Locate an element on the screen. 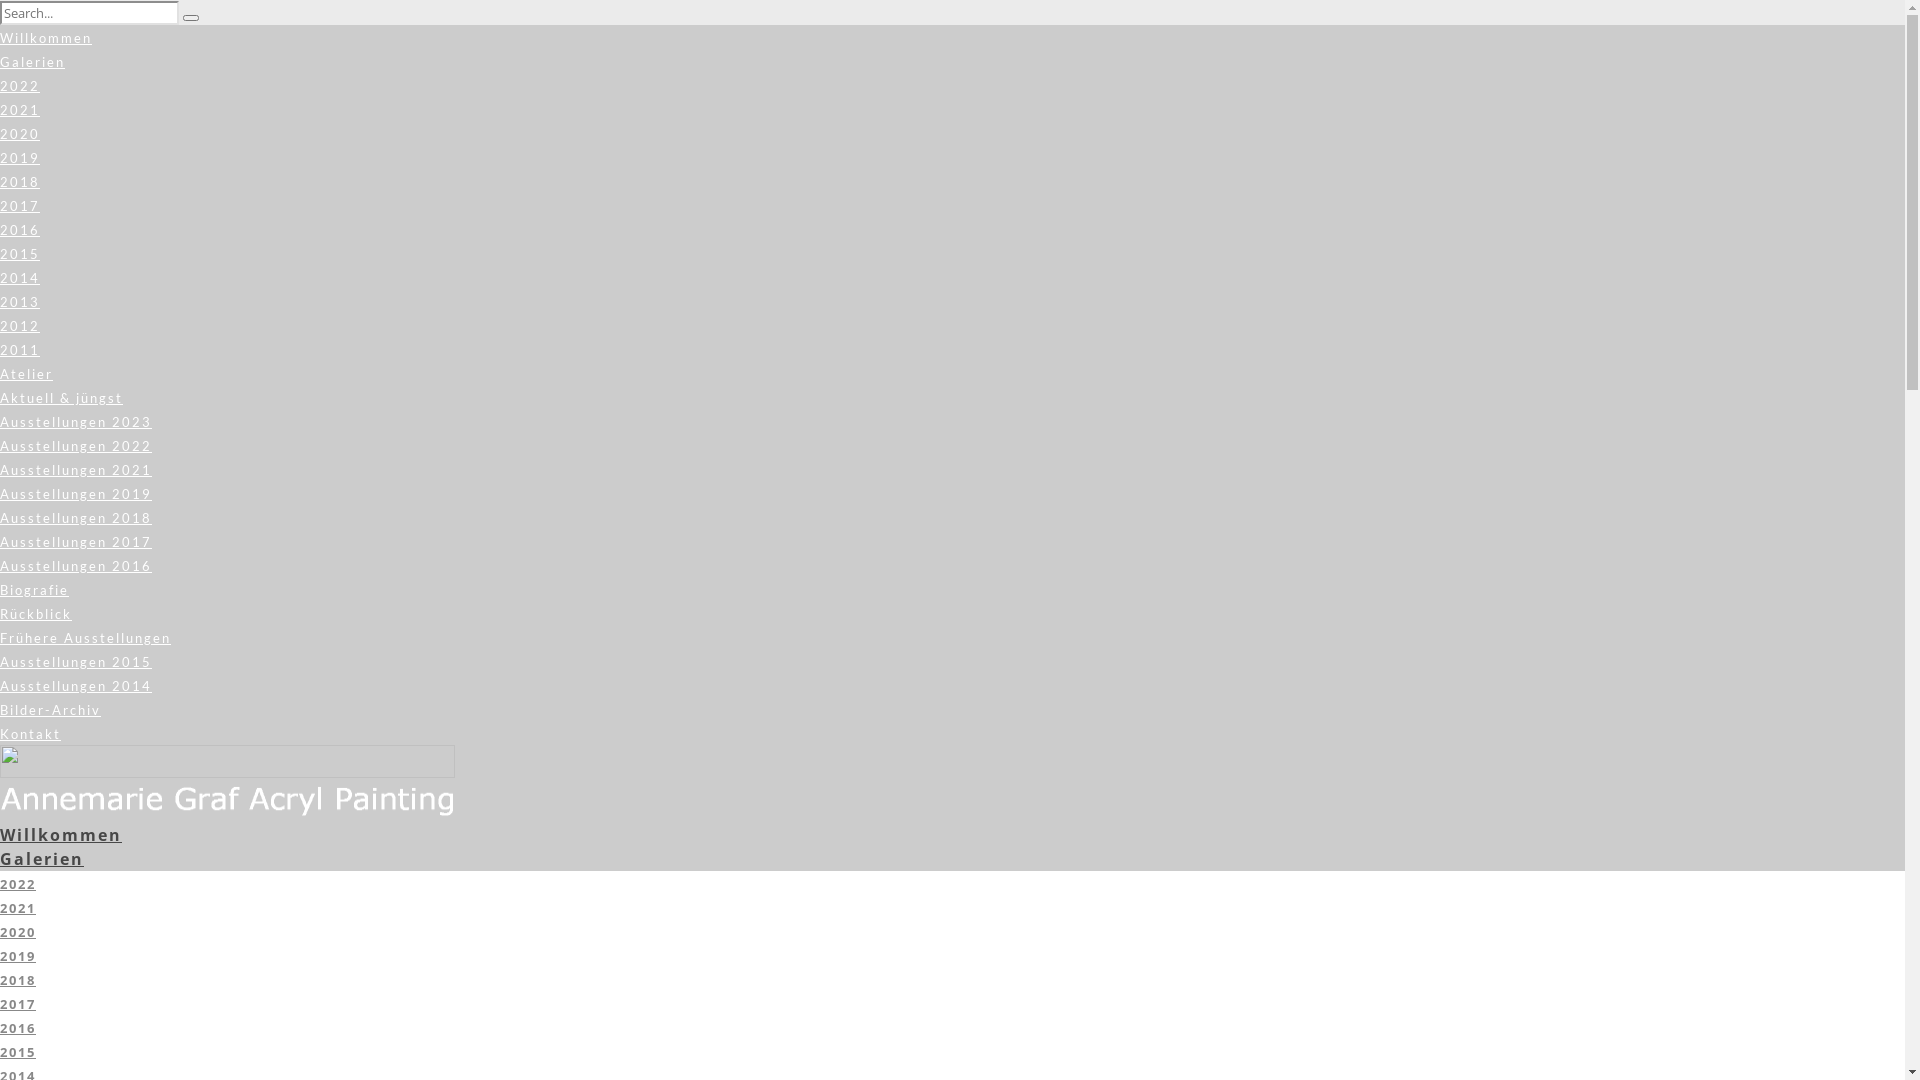  2019 is located at coordinates (18, 956).